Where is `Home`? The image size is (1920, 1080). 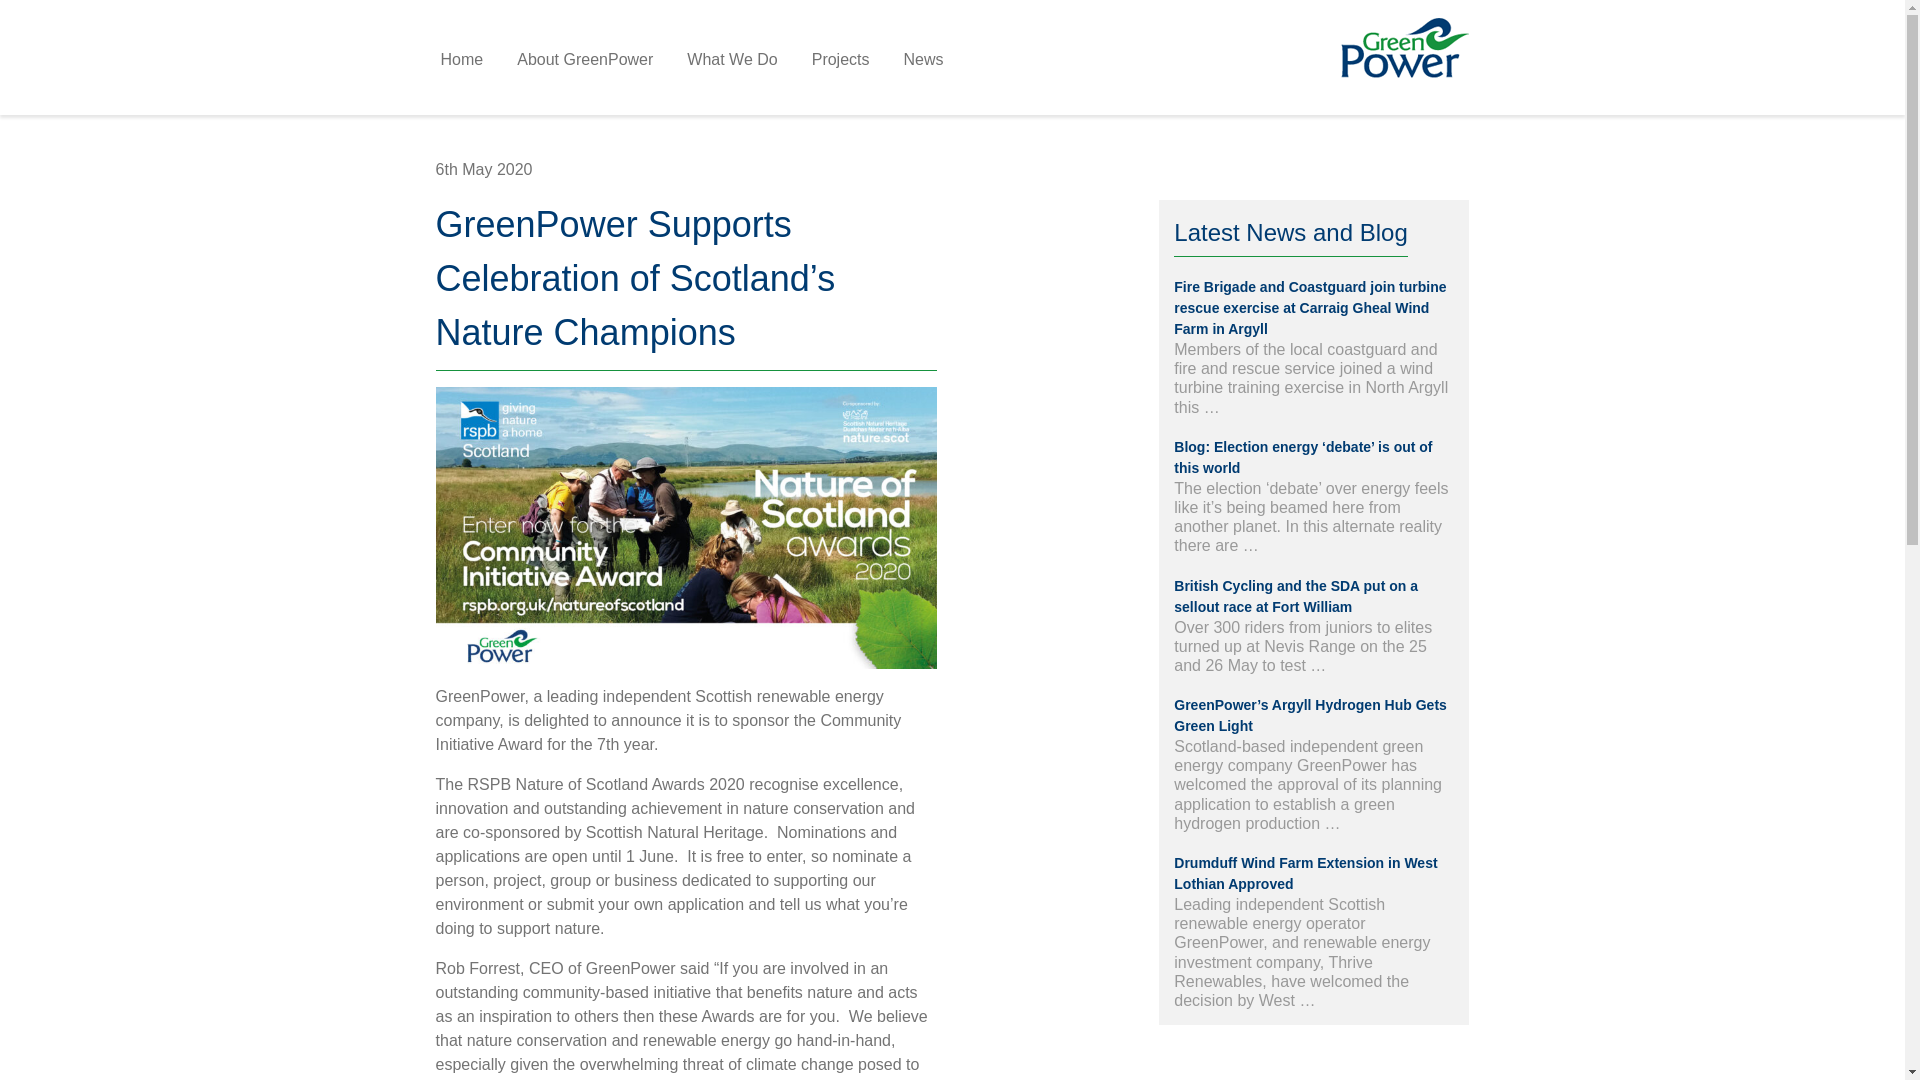 Home is located at coordinates (462, 60).